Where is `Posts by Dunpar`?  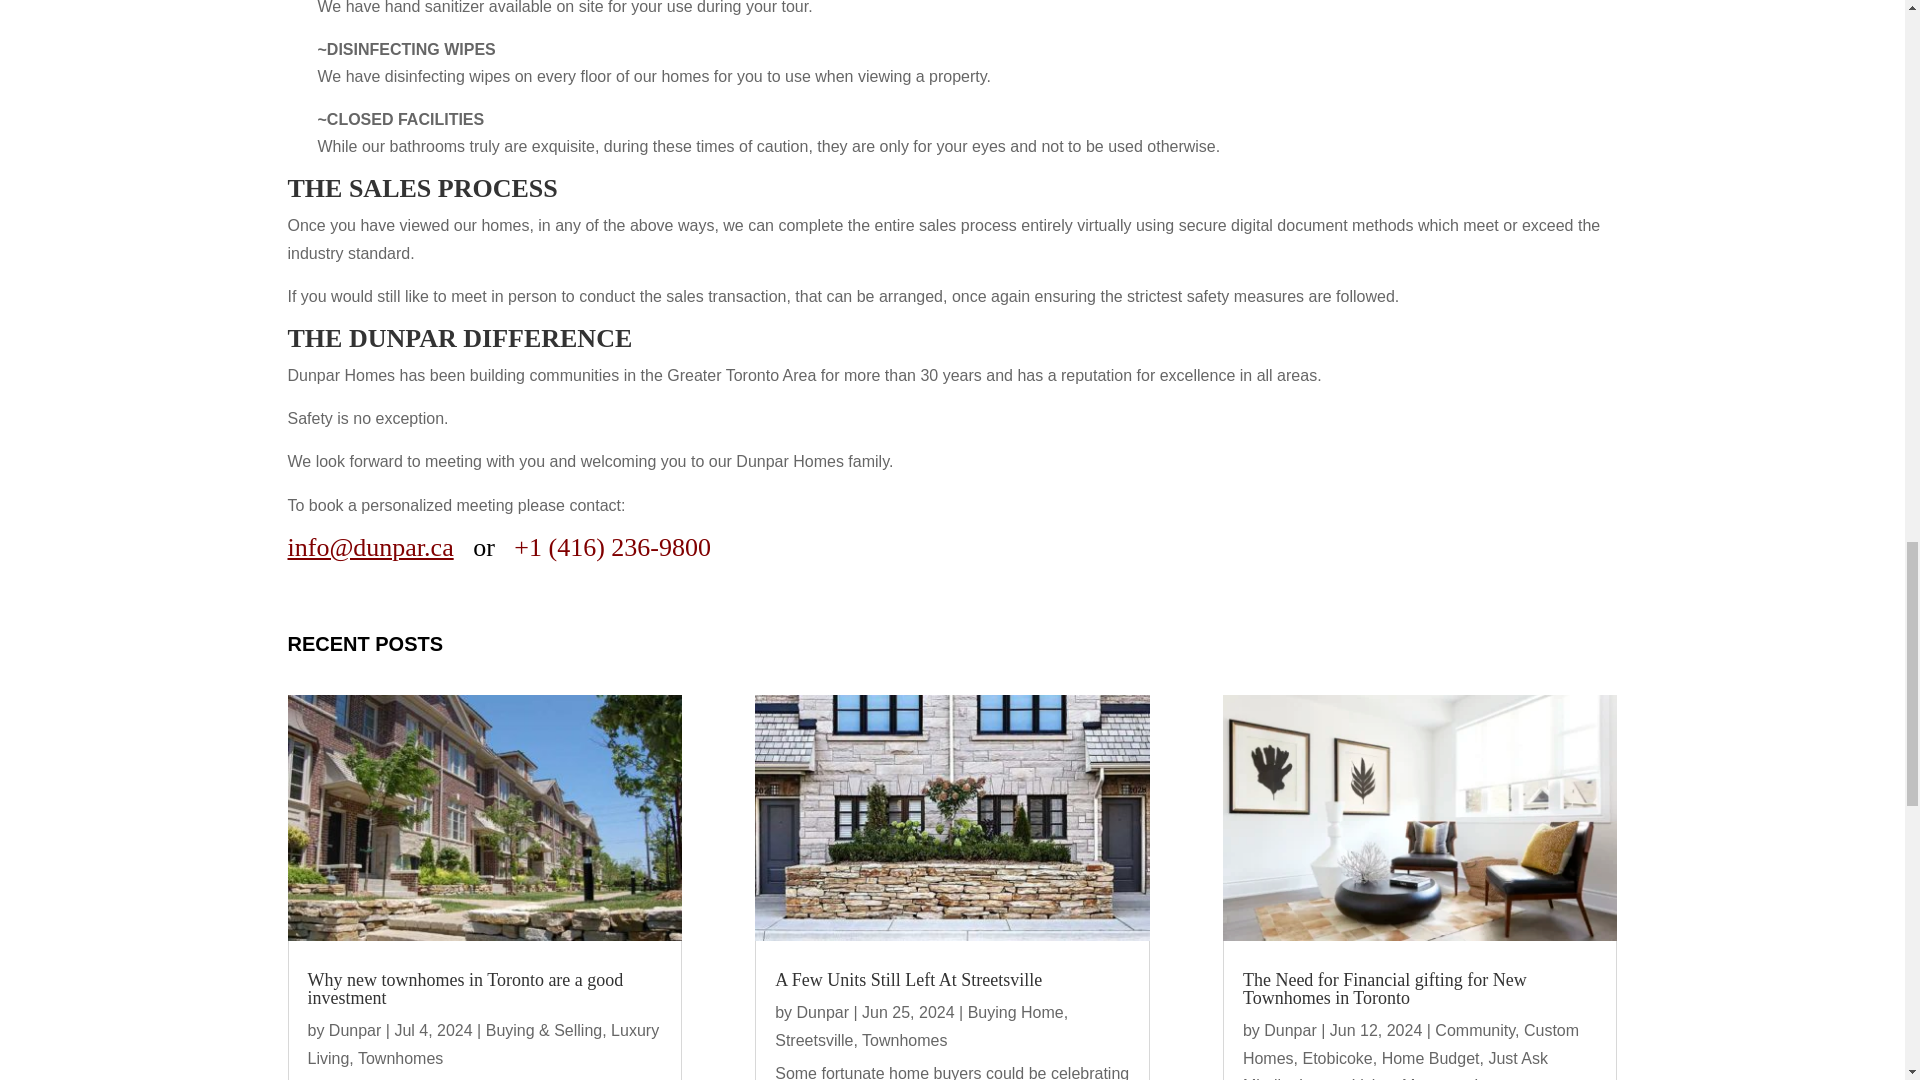
Posts by Dunpar is located at coordinates (354, 1030).